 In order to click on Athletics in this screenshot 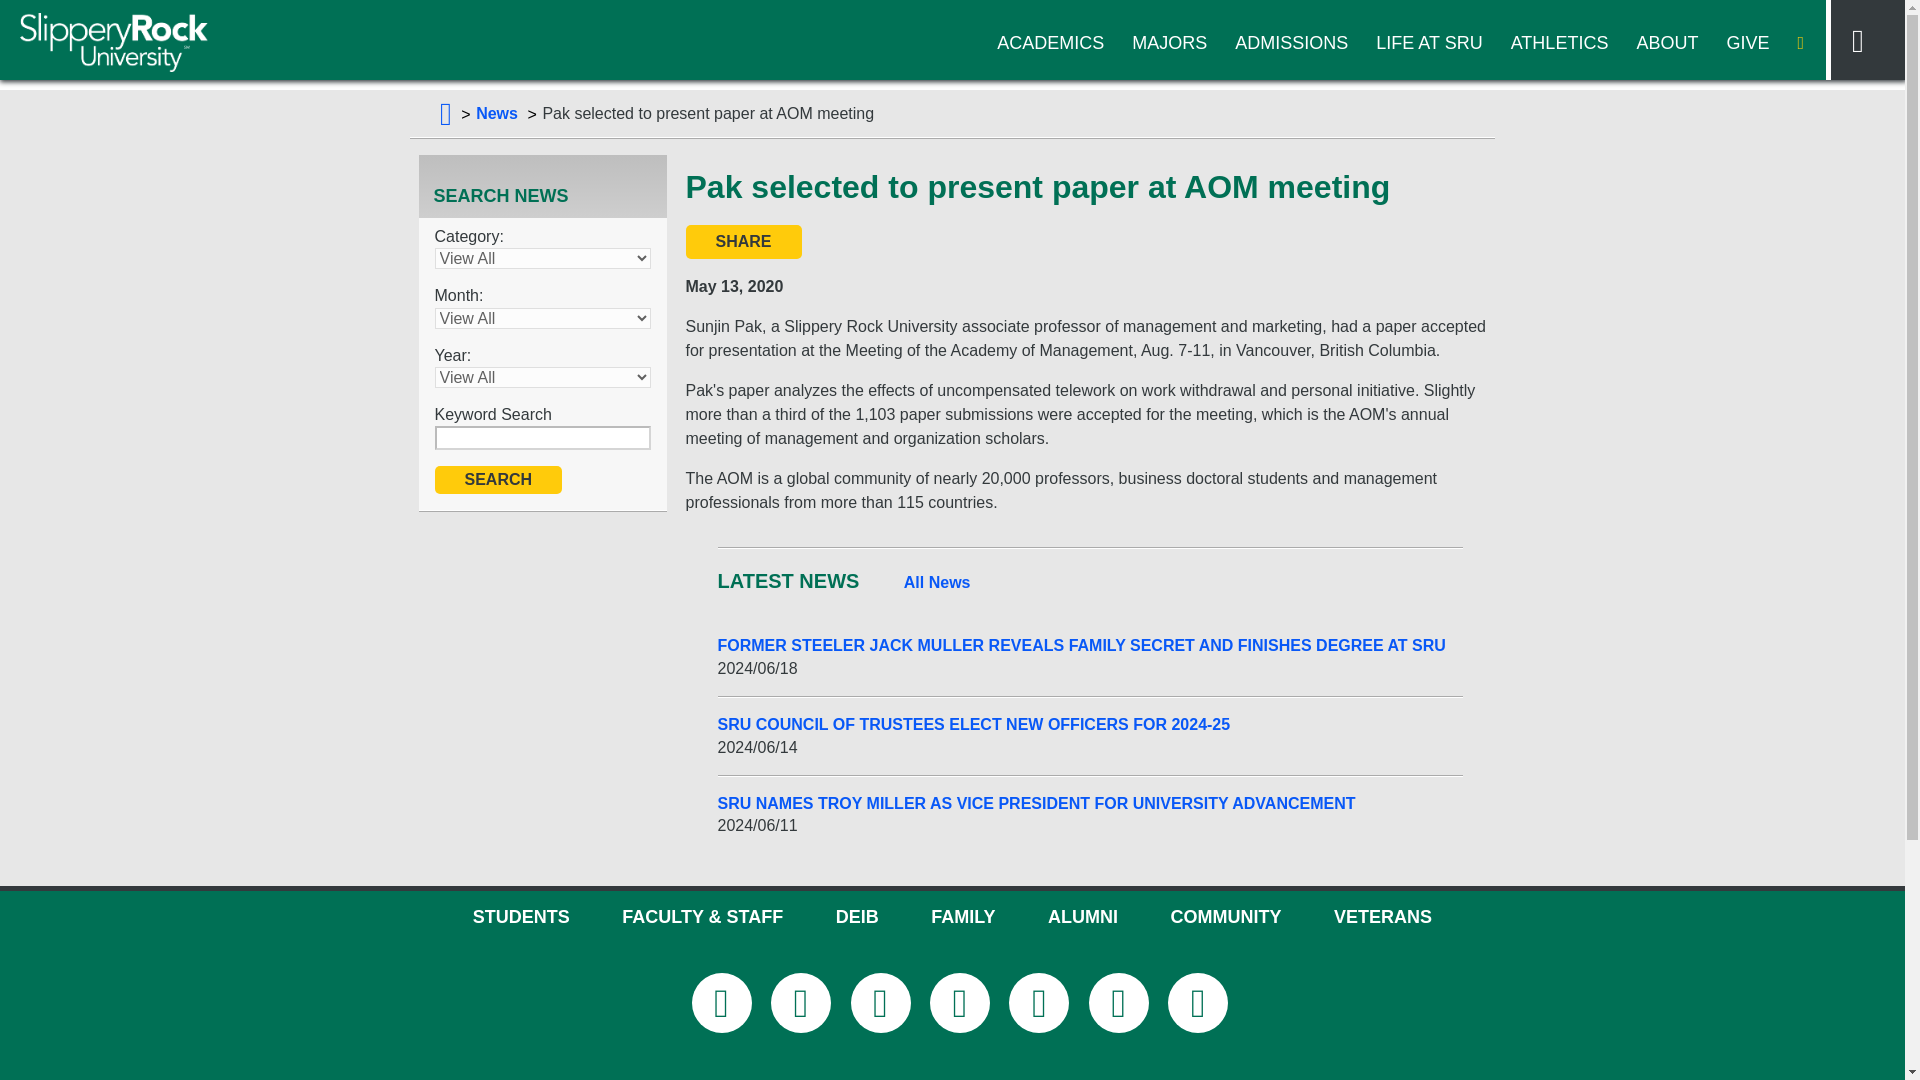, I will do `click(1560, 43)`.